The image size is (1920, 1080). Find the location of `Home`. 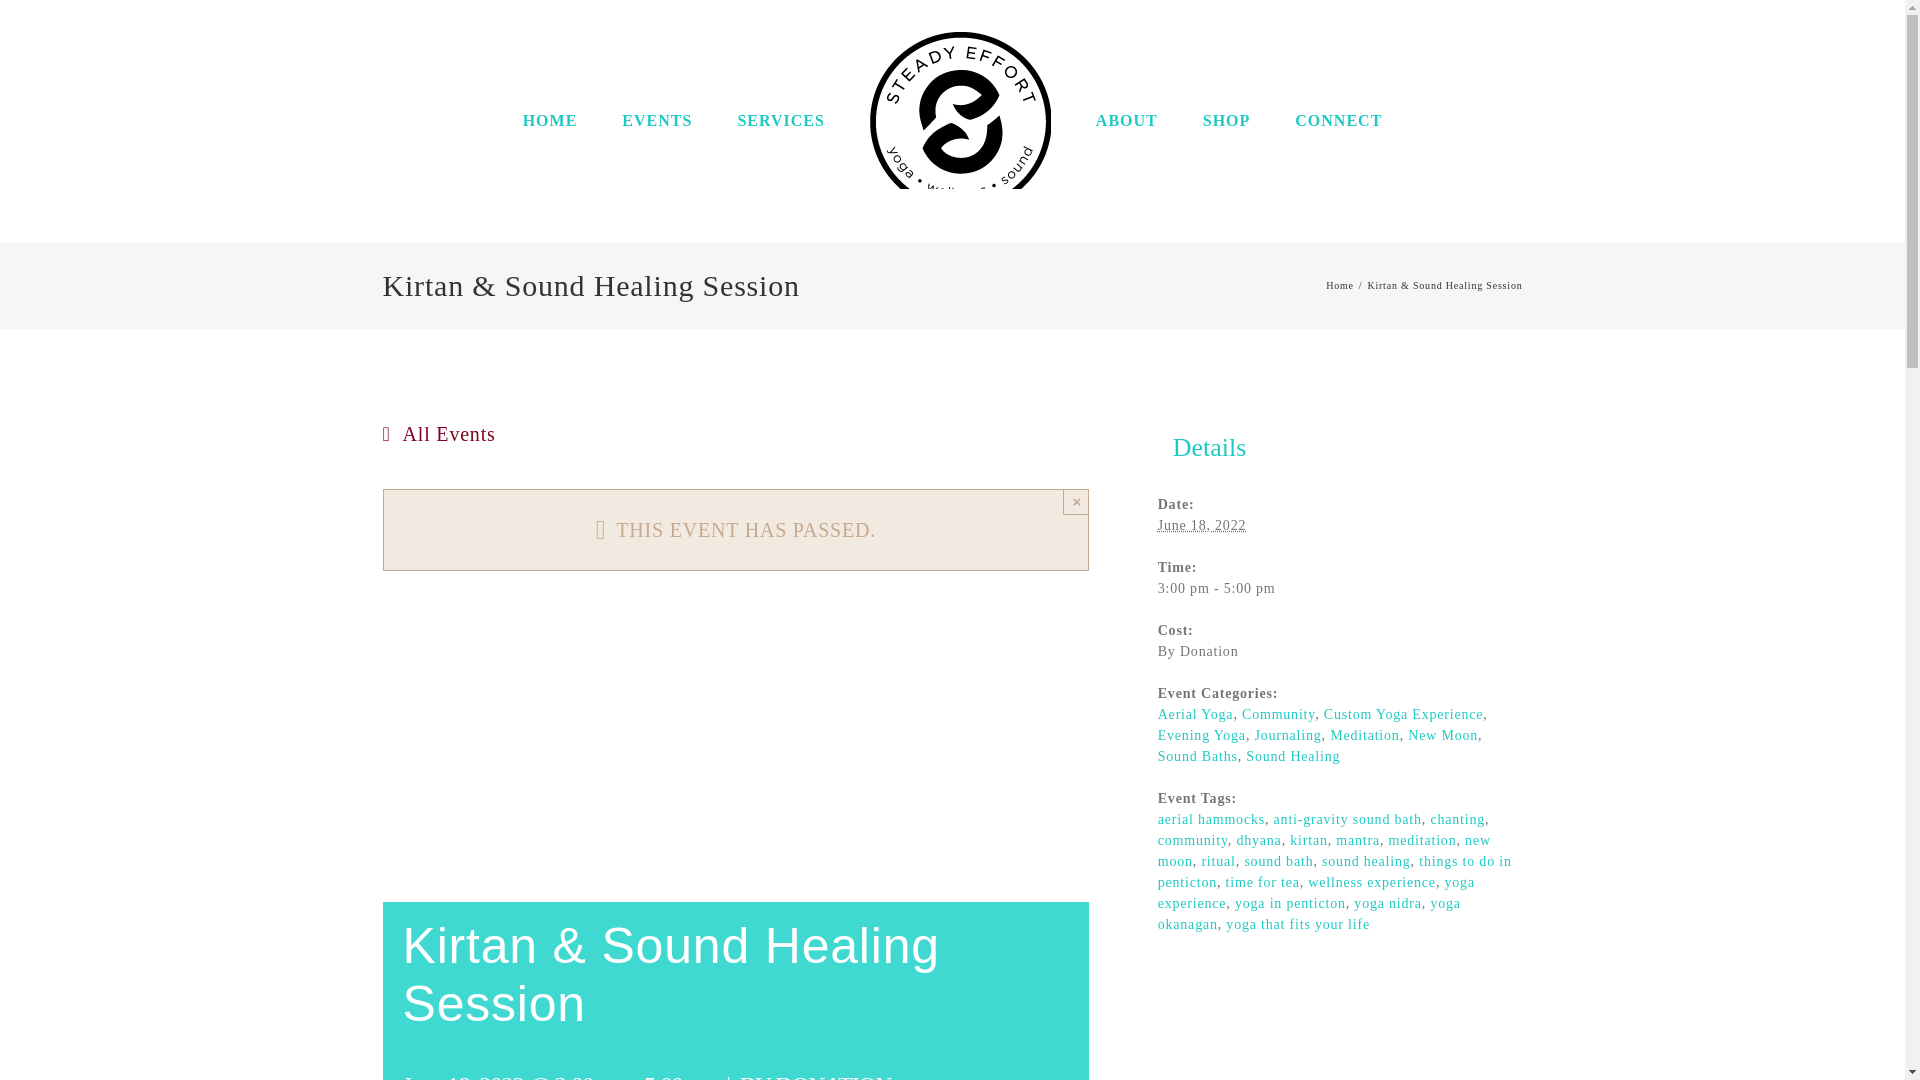

Home is located at coordinates (1340, 284).